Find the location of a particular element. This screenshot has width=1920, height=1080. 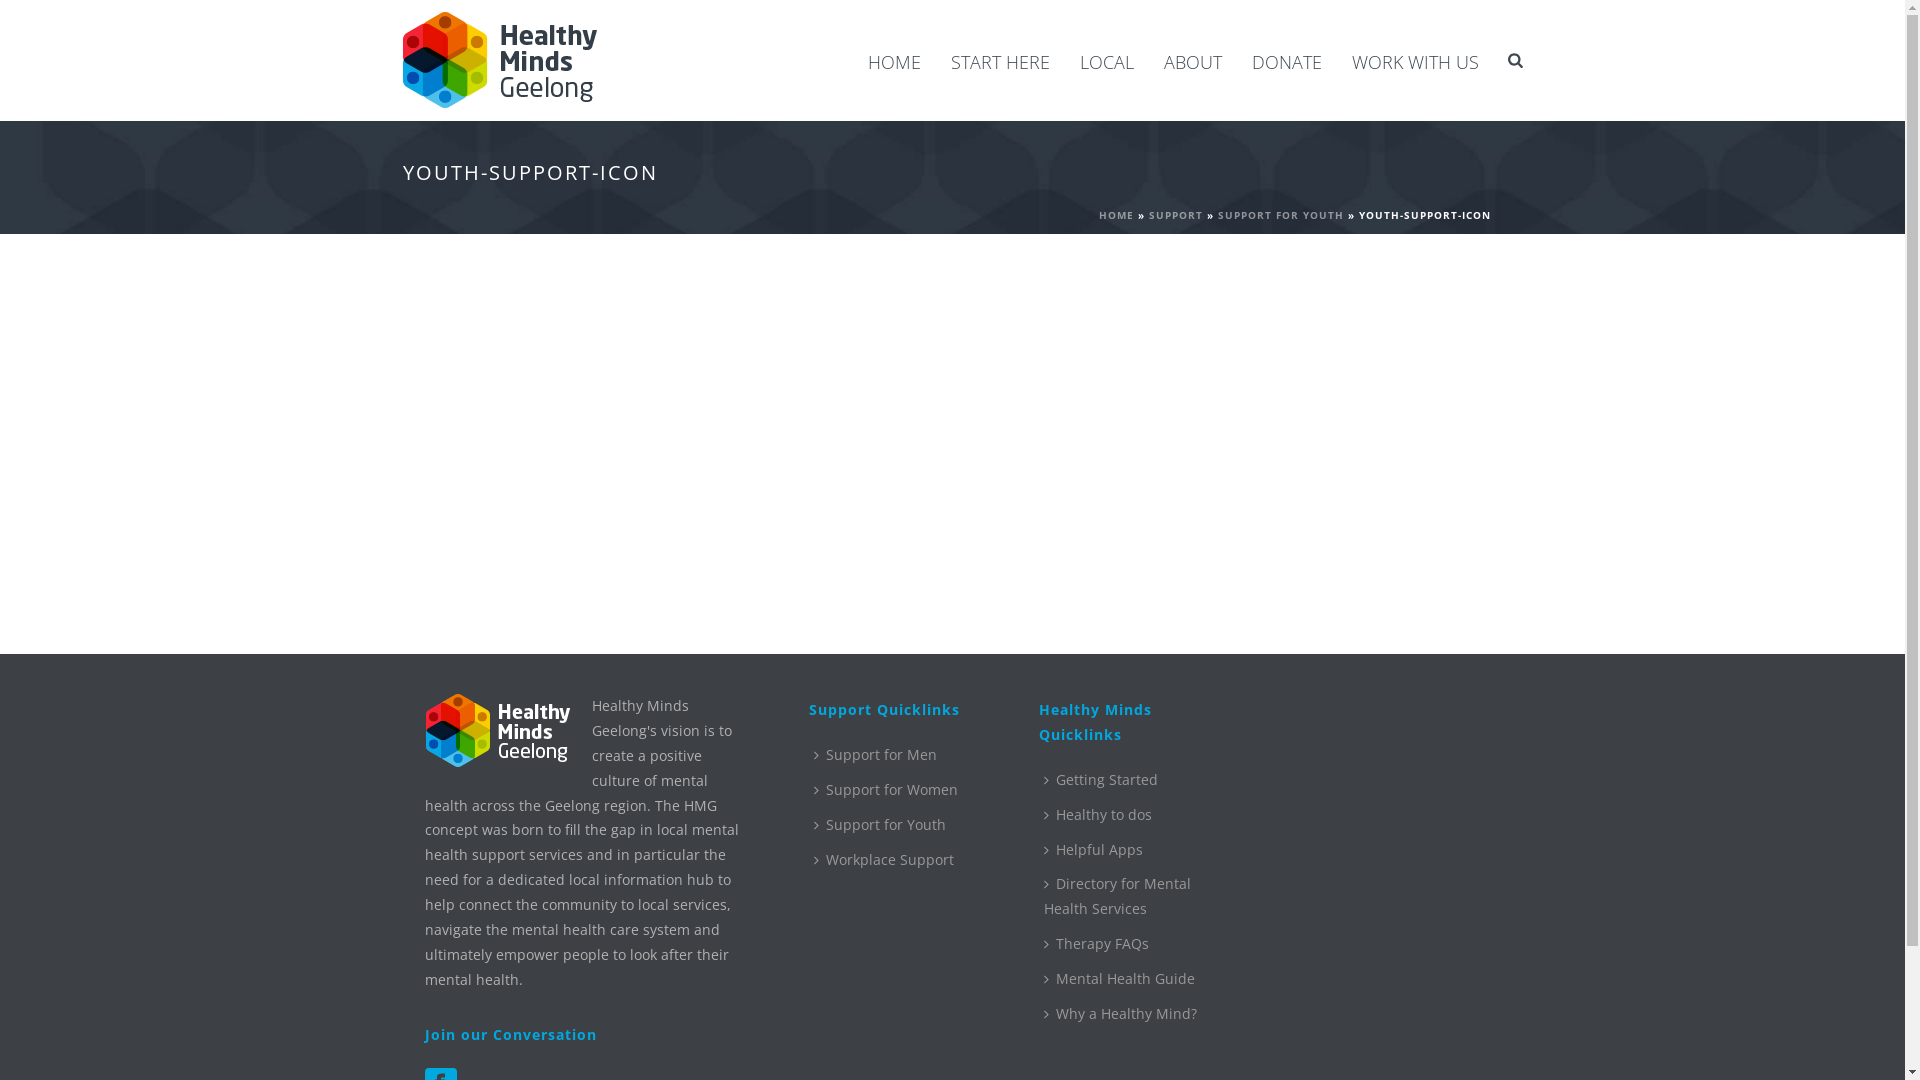

Mental Health Guide is located at coordinates (1124, 980).